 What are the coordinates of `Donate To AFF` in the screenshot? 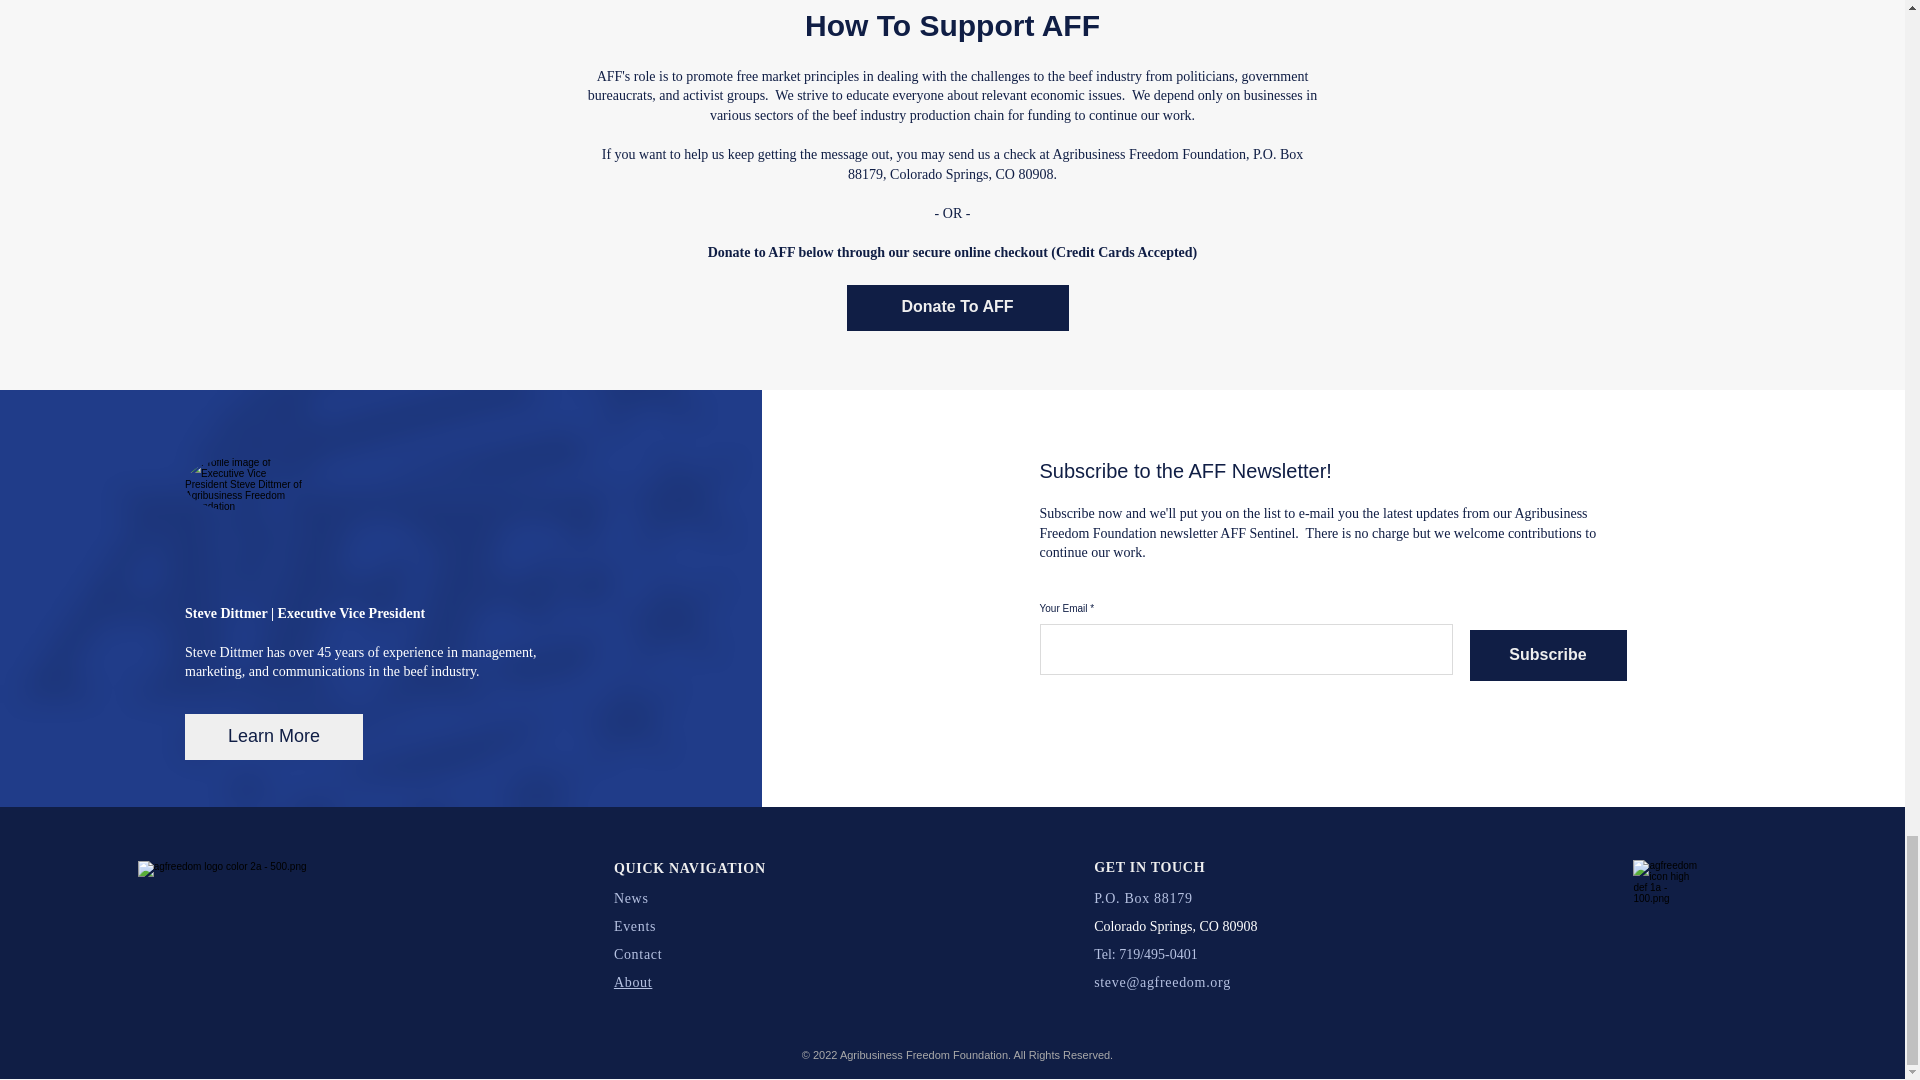 It's located at (956, 308).